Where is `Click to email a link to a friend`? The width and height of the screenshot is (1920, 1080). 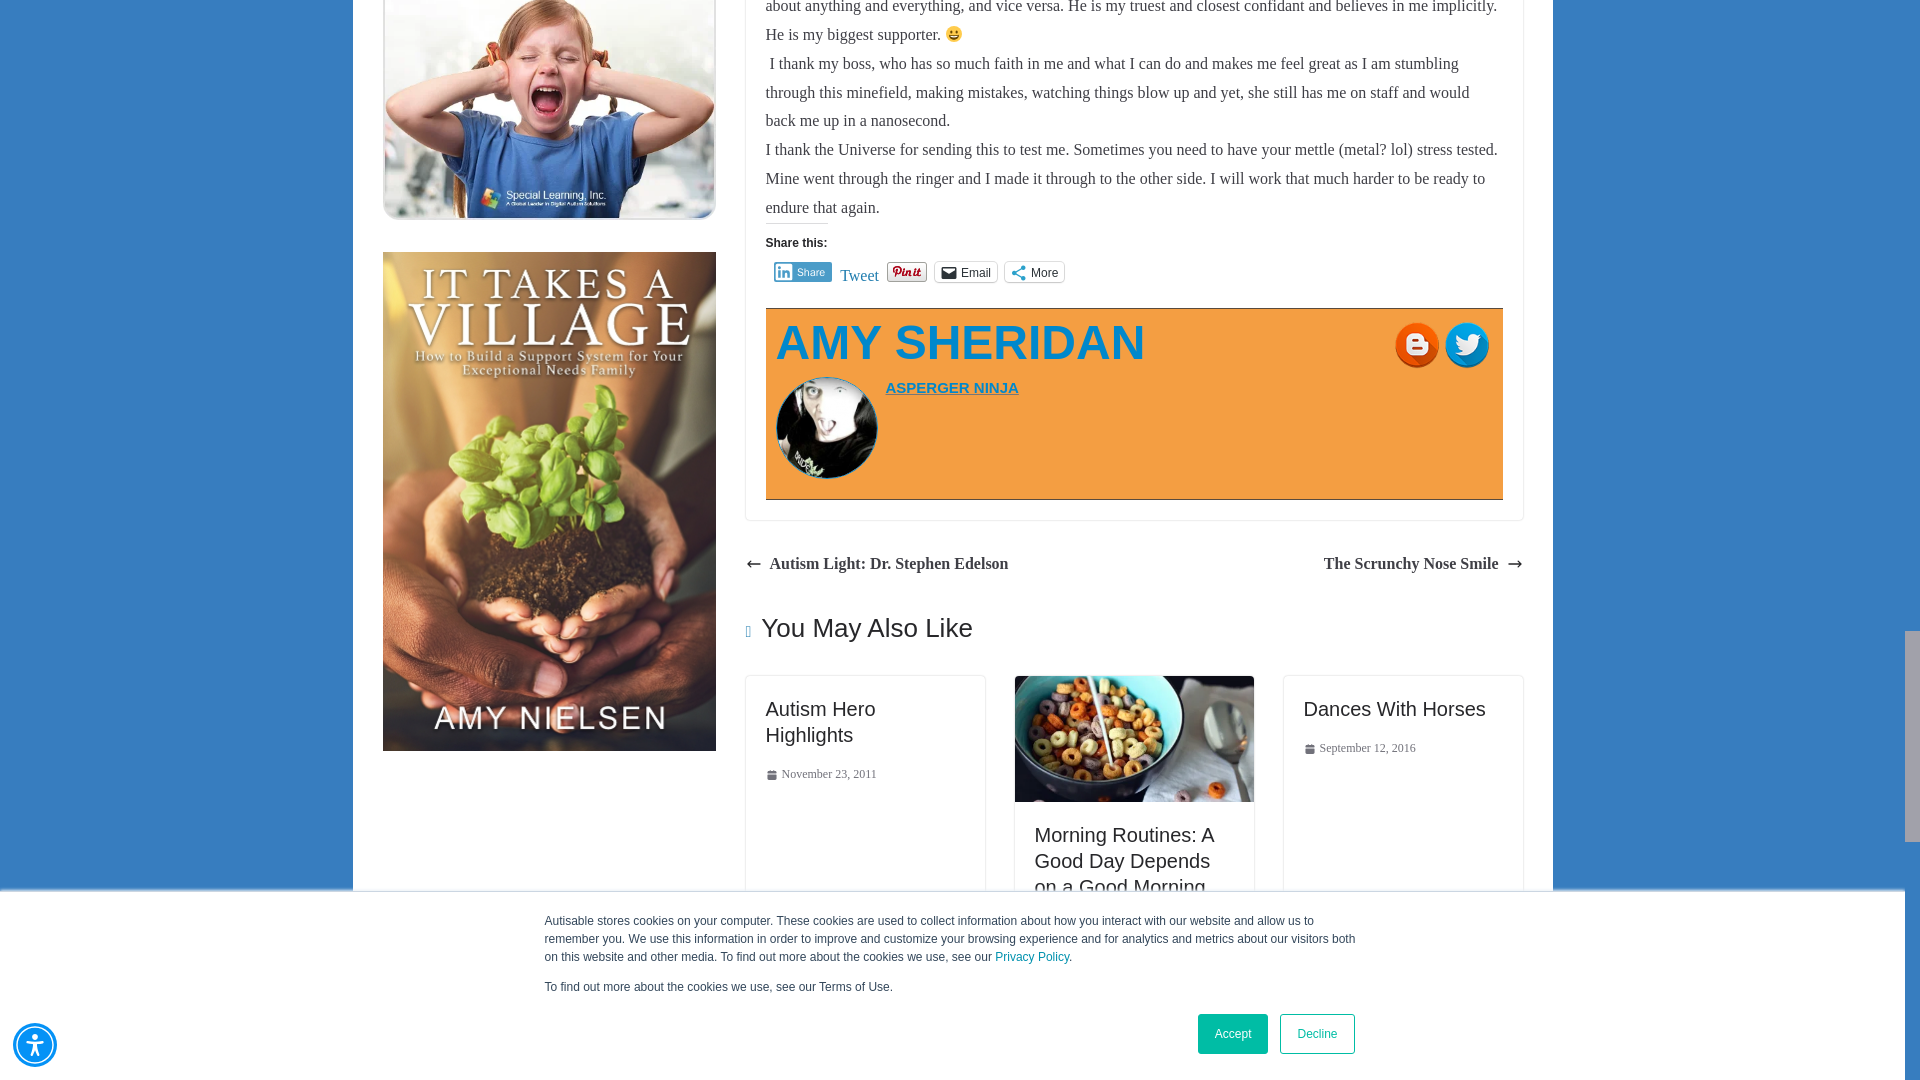
Click to email a link to a friend is located at coordinates (966, 272).